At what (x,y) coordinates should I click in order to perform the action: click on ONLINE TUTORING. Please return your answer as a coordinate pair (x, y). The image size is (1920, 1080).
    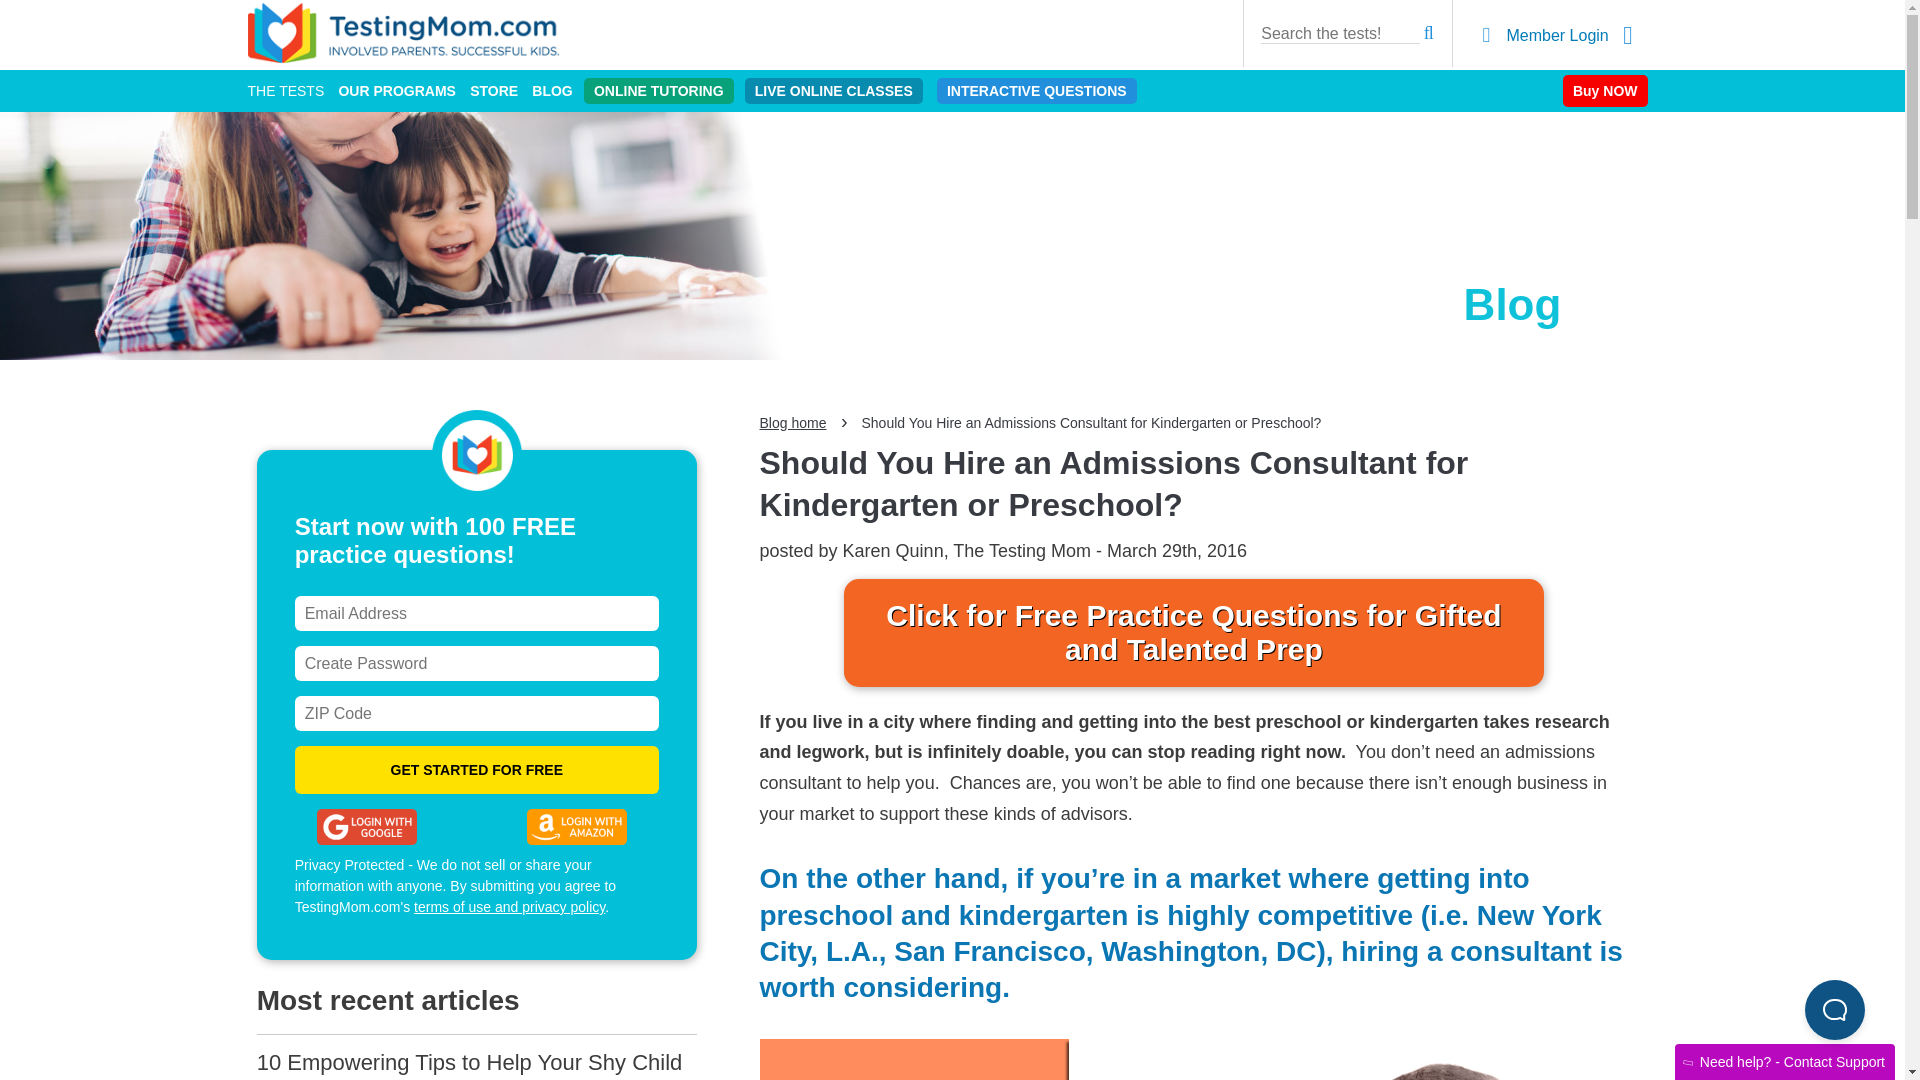
    Looking at the image, I should click on (658, 90).